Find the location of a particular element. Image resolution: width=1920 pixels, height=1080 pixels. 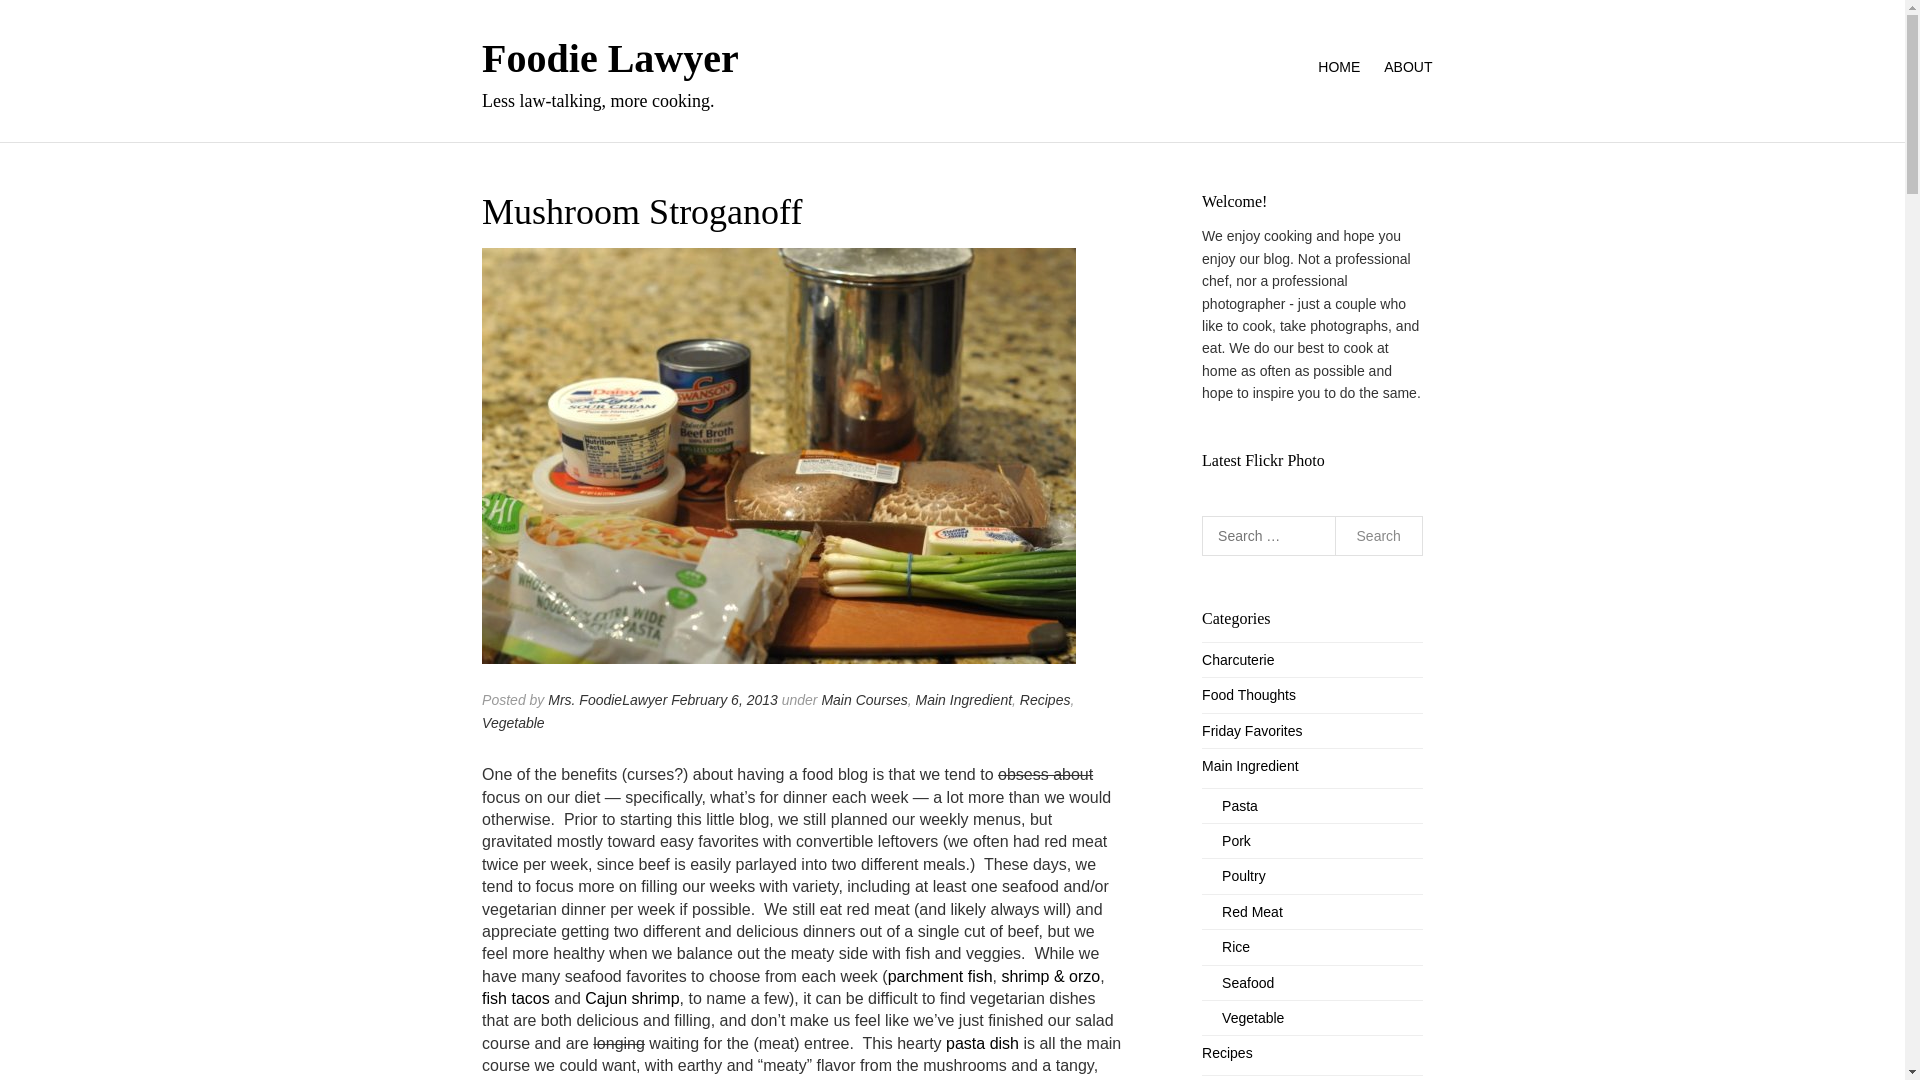

Pasta is located at coordinates (1229, 805).